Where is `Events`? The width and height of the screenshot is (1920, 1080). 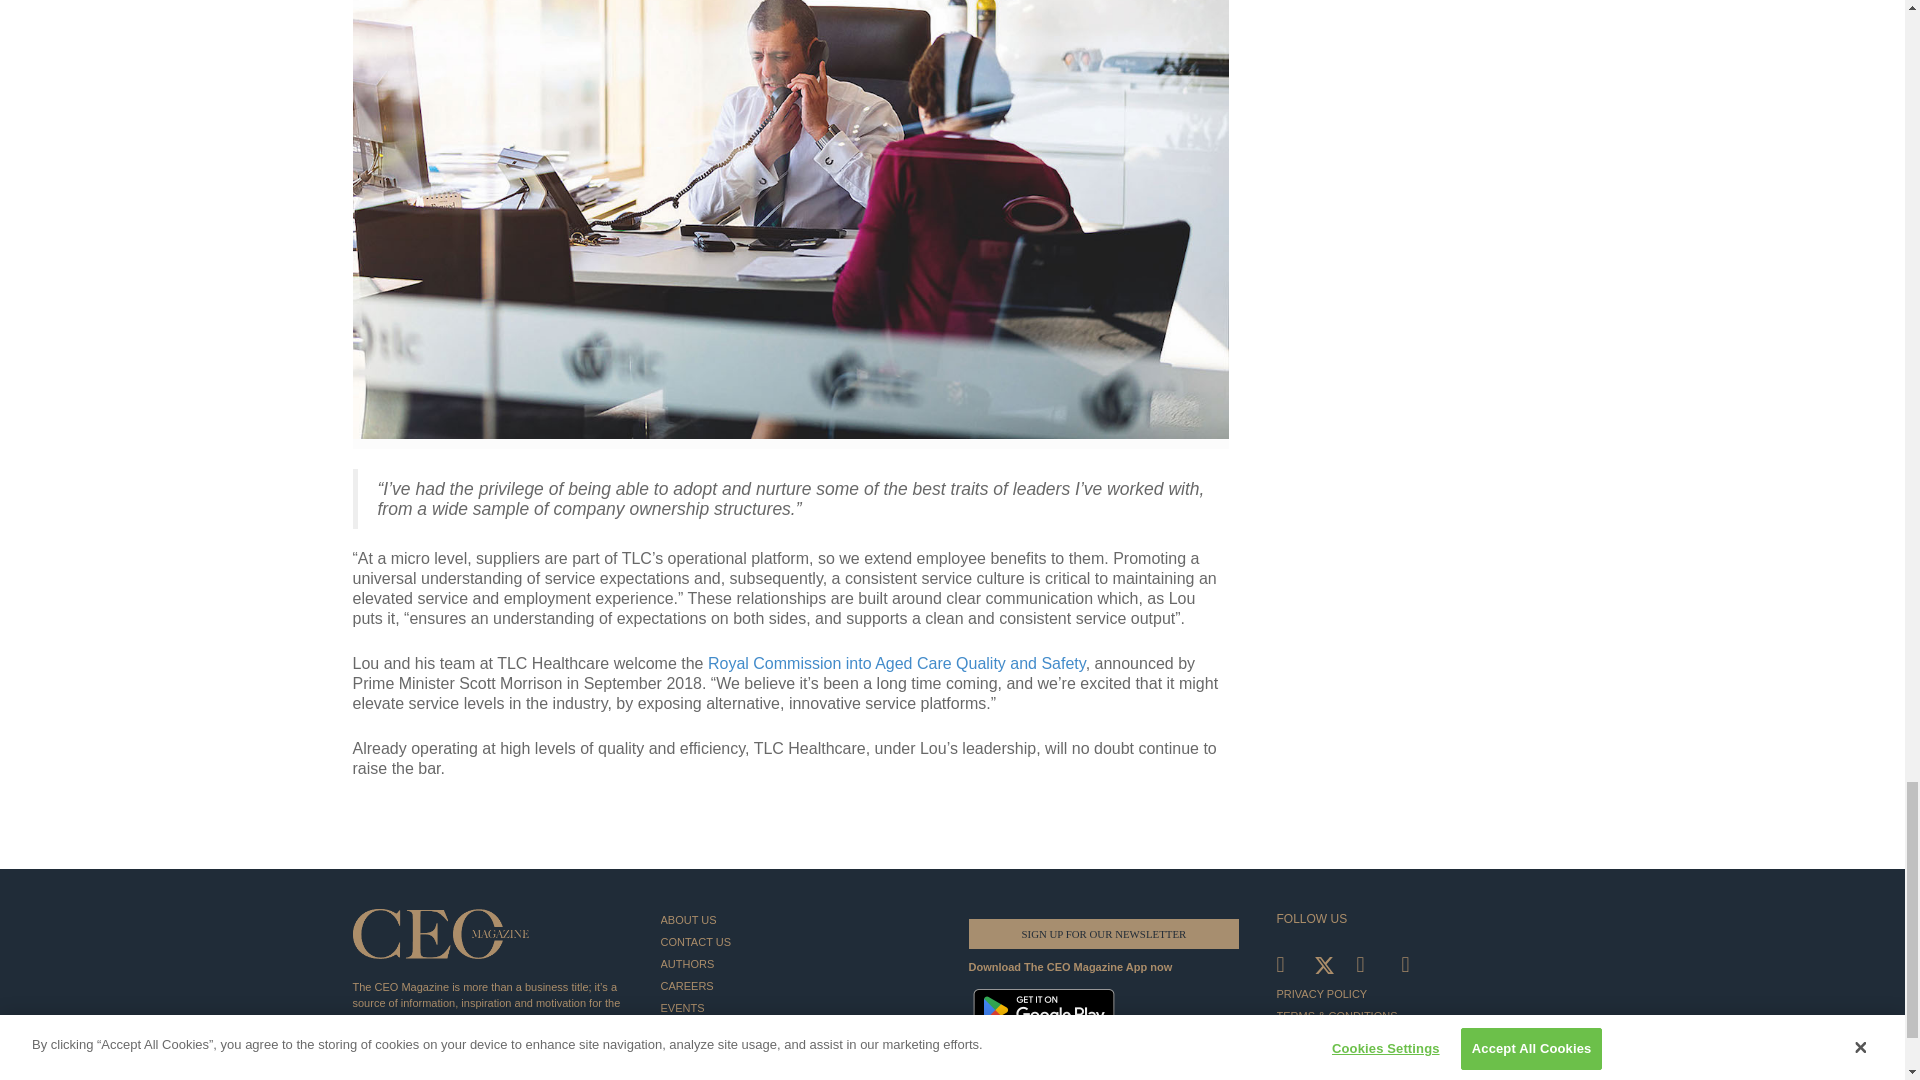 Events is located at coordinates (798, 1008).